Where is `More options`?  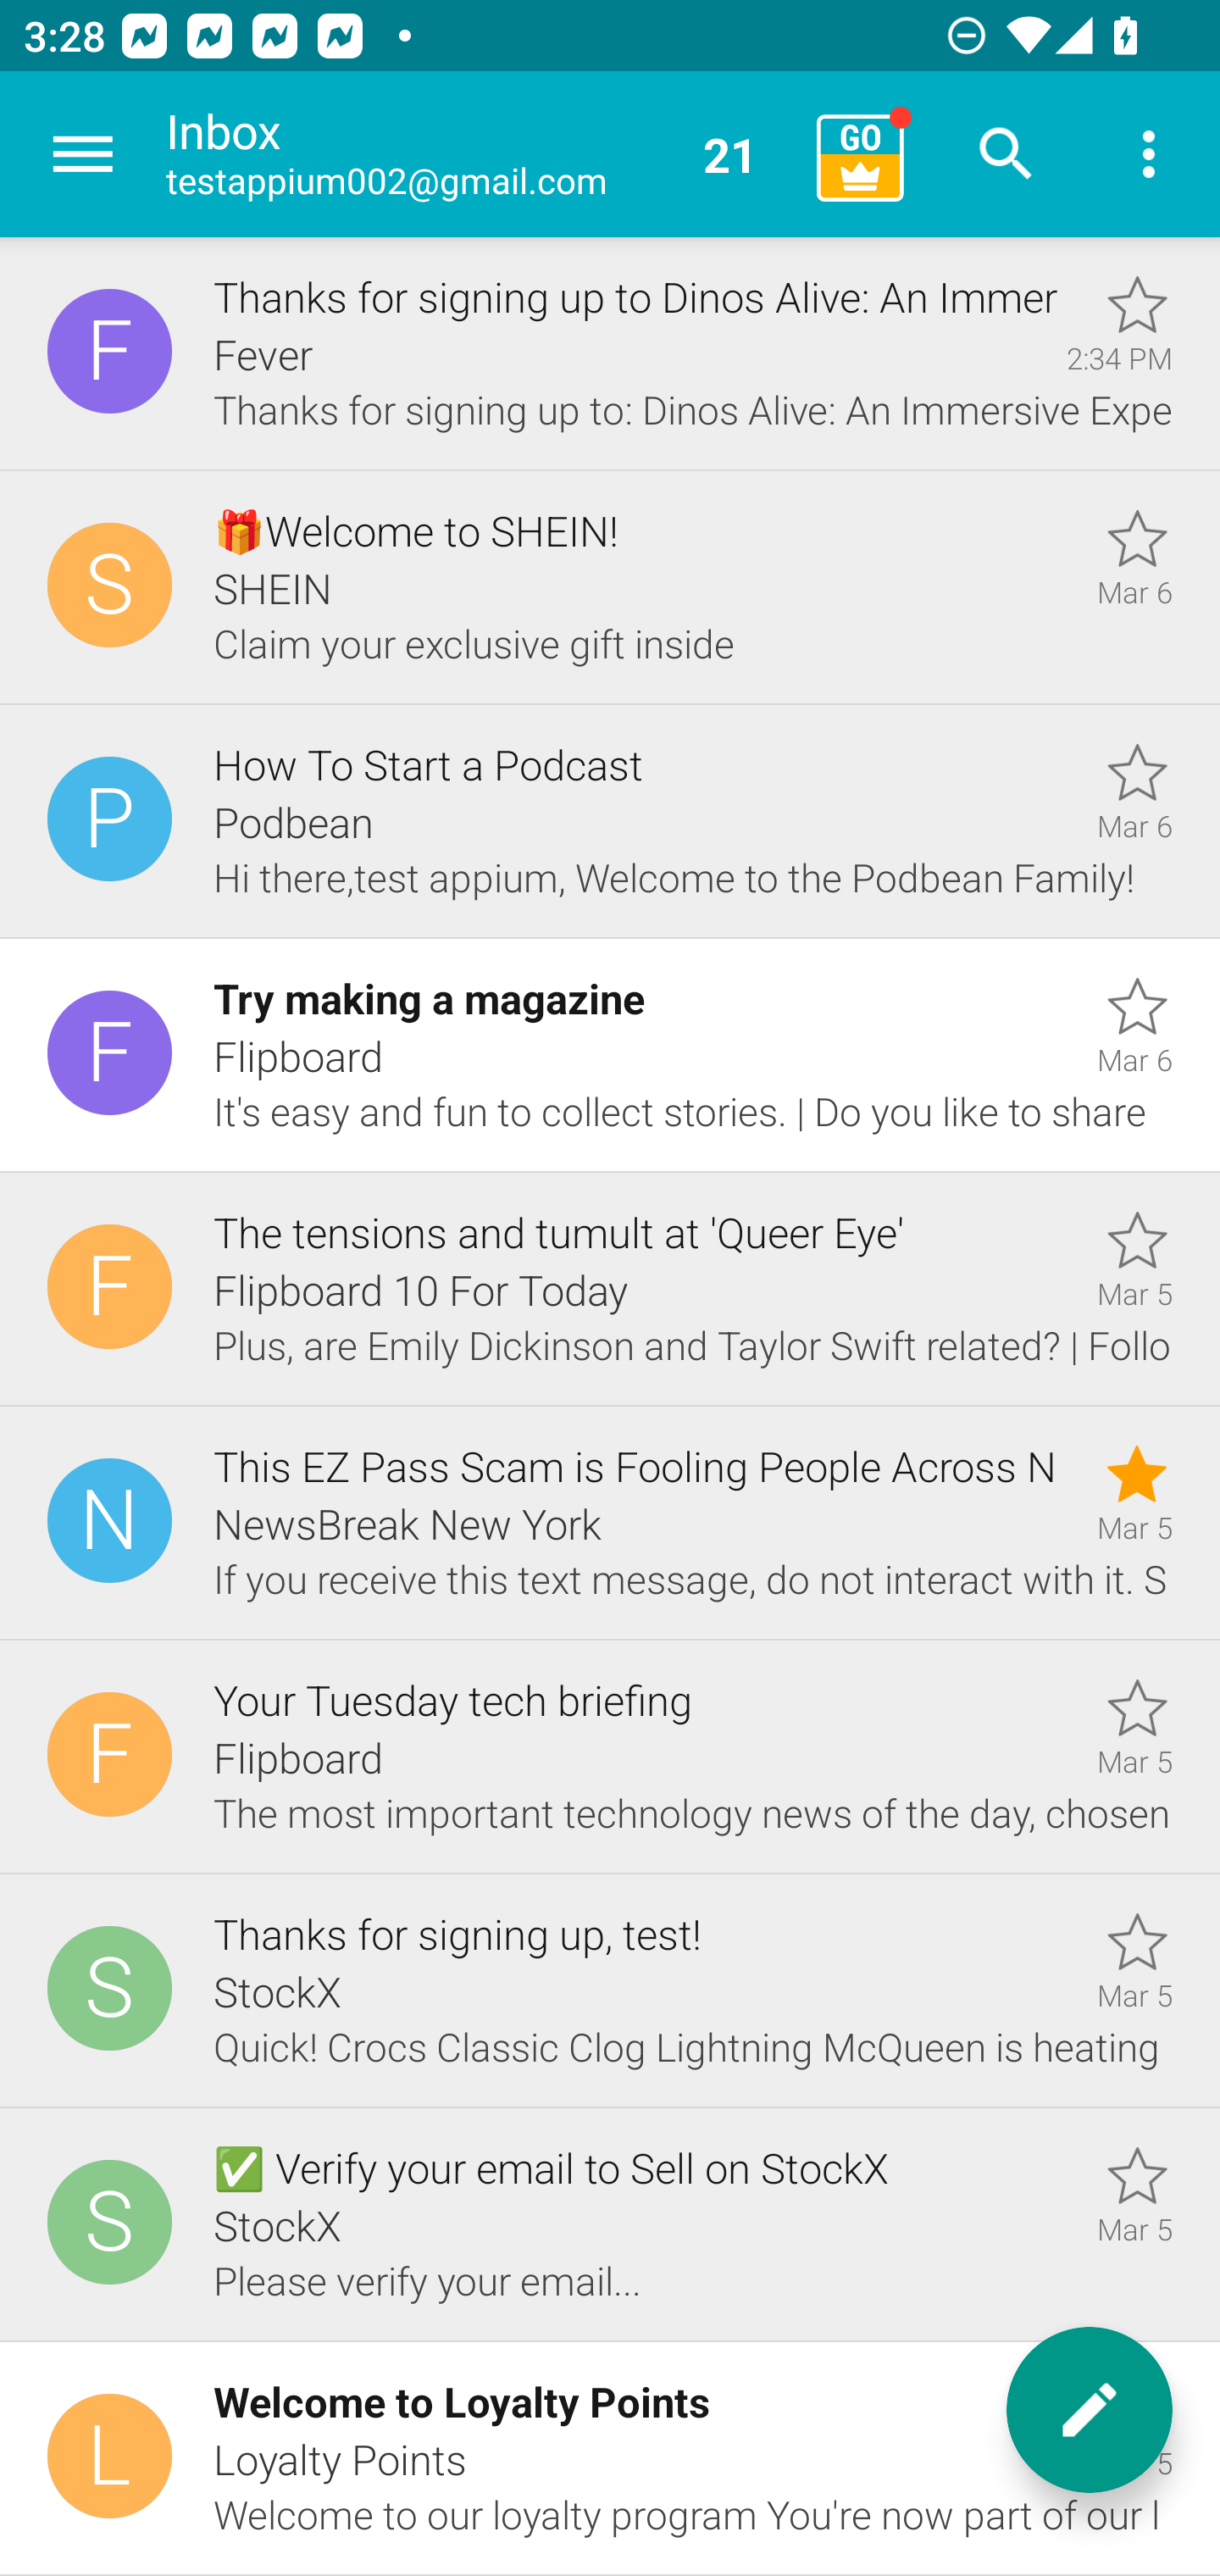
More options is located at coordinates (1149, 154).